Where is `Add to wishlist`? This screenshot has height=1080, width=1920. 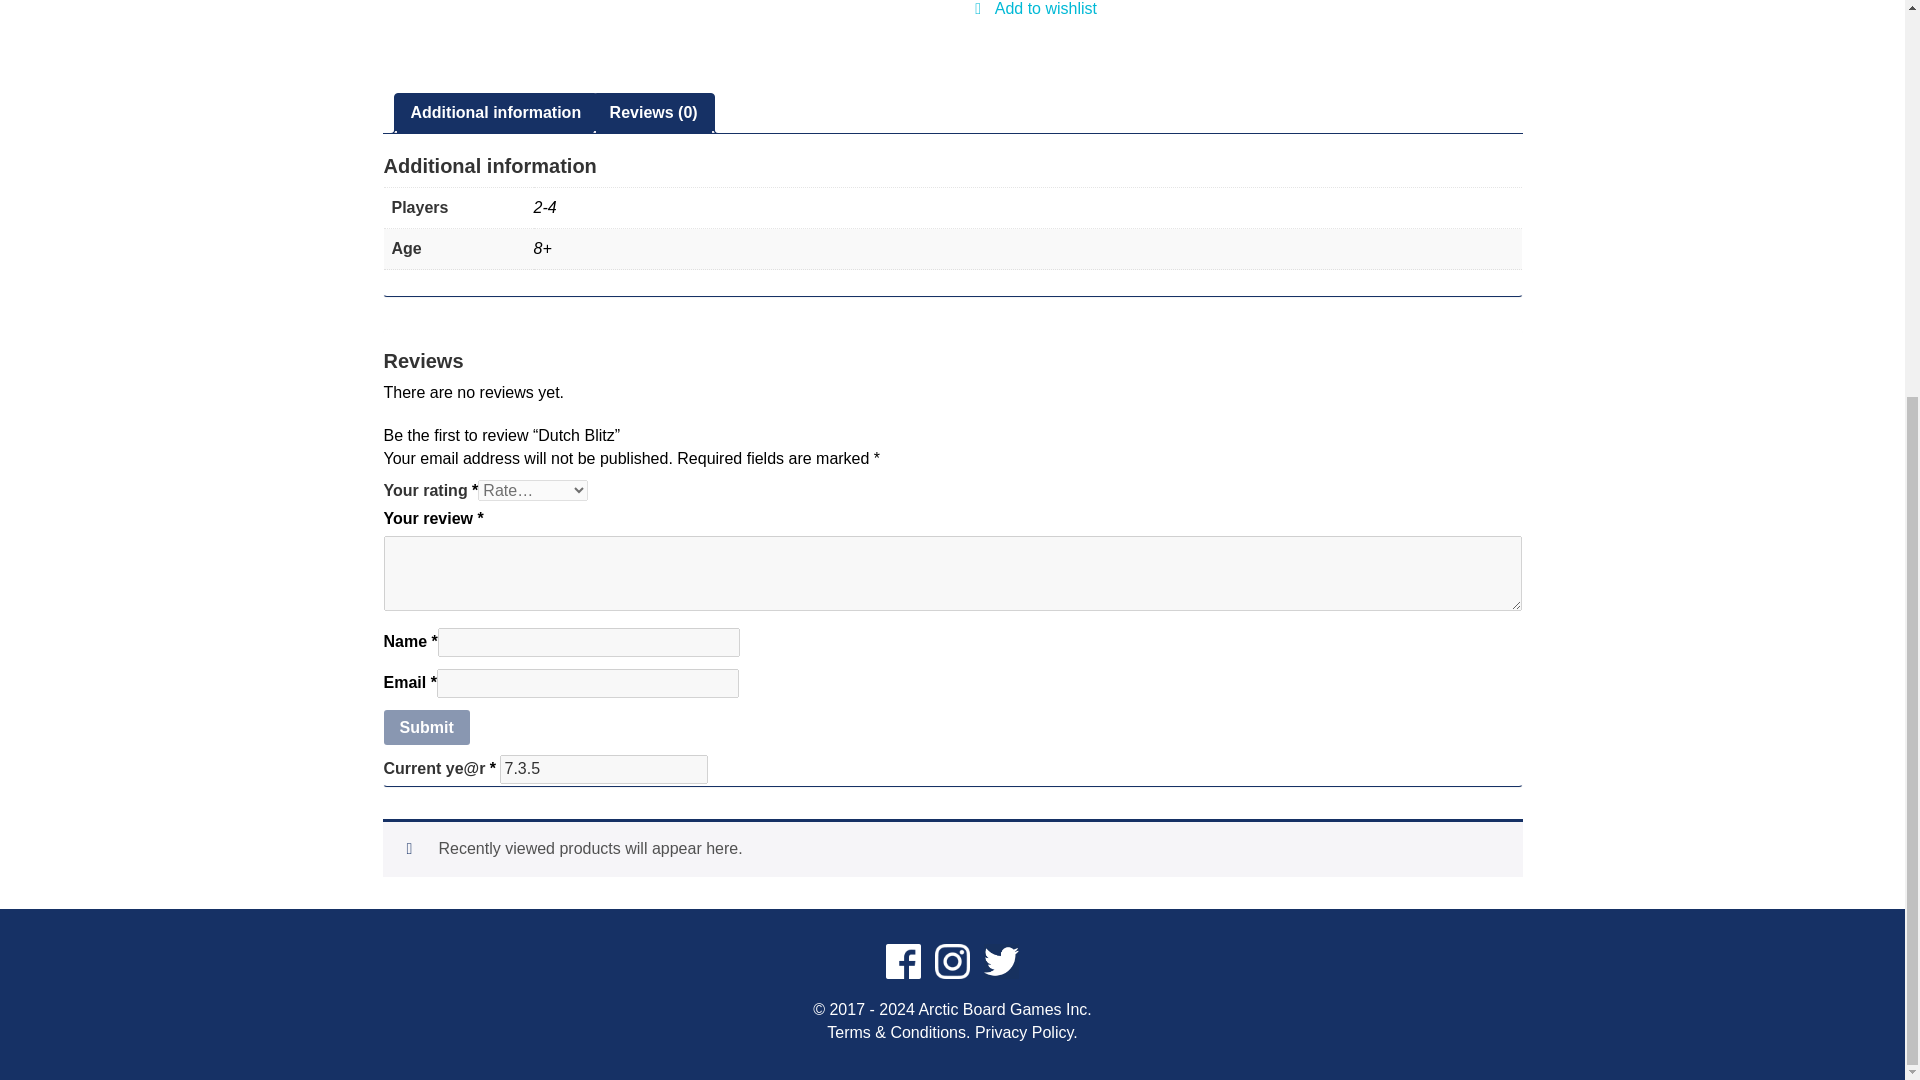 Add to wishlist is located at coordinates (1036, 20).